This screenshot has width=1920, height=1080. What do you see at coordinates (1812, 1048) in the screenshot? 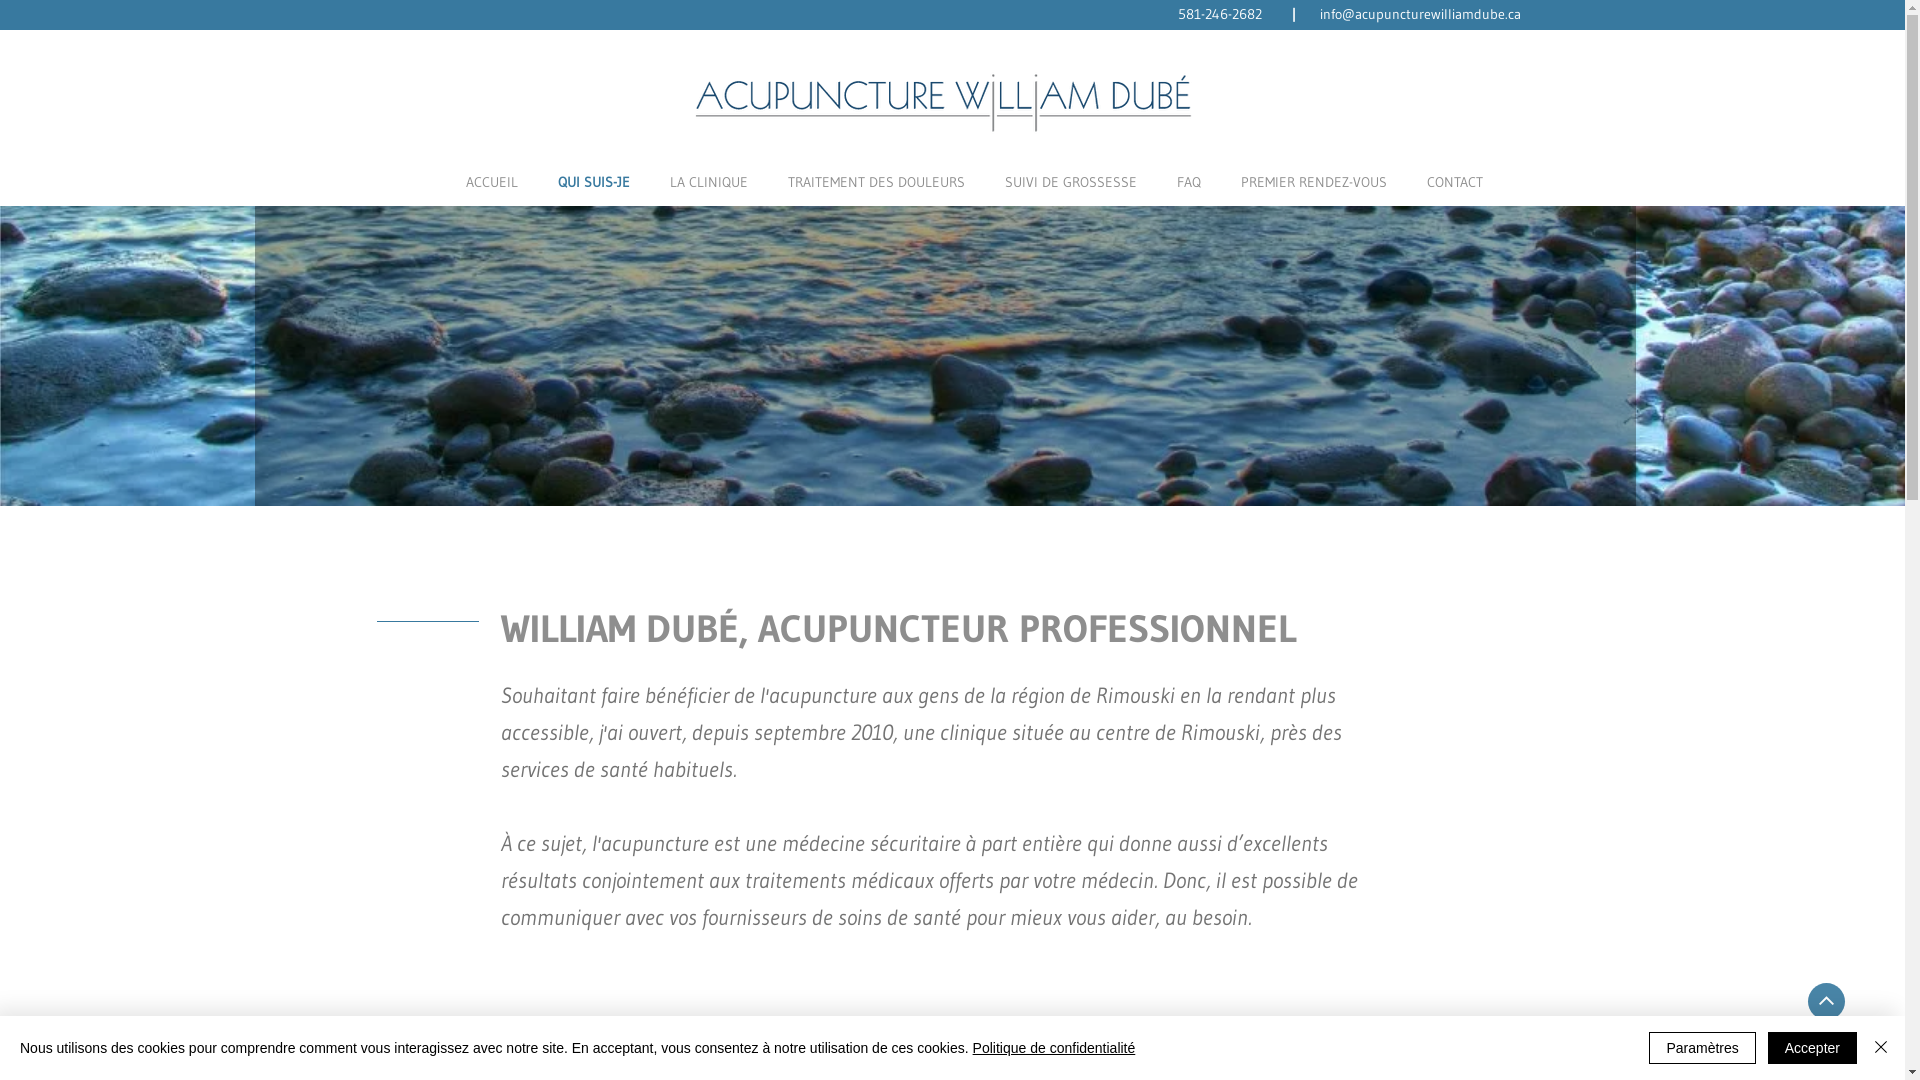
I see `Accepter` at bounding box center [1812, 1048].